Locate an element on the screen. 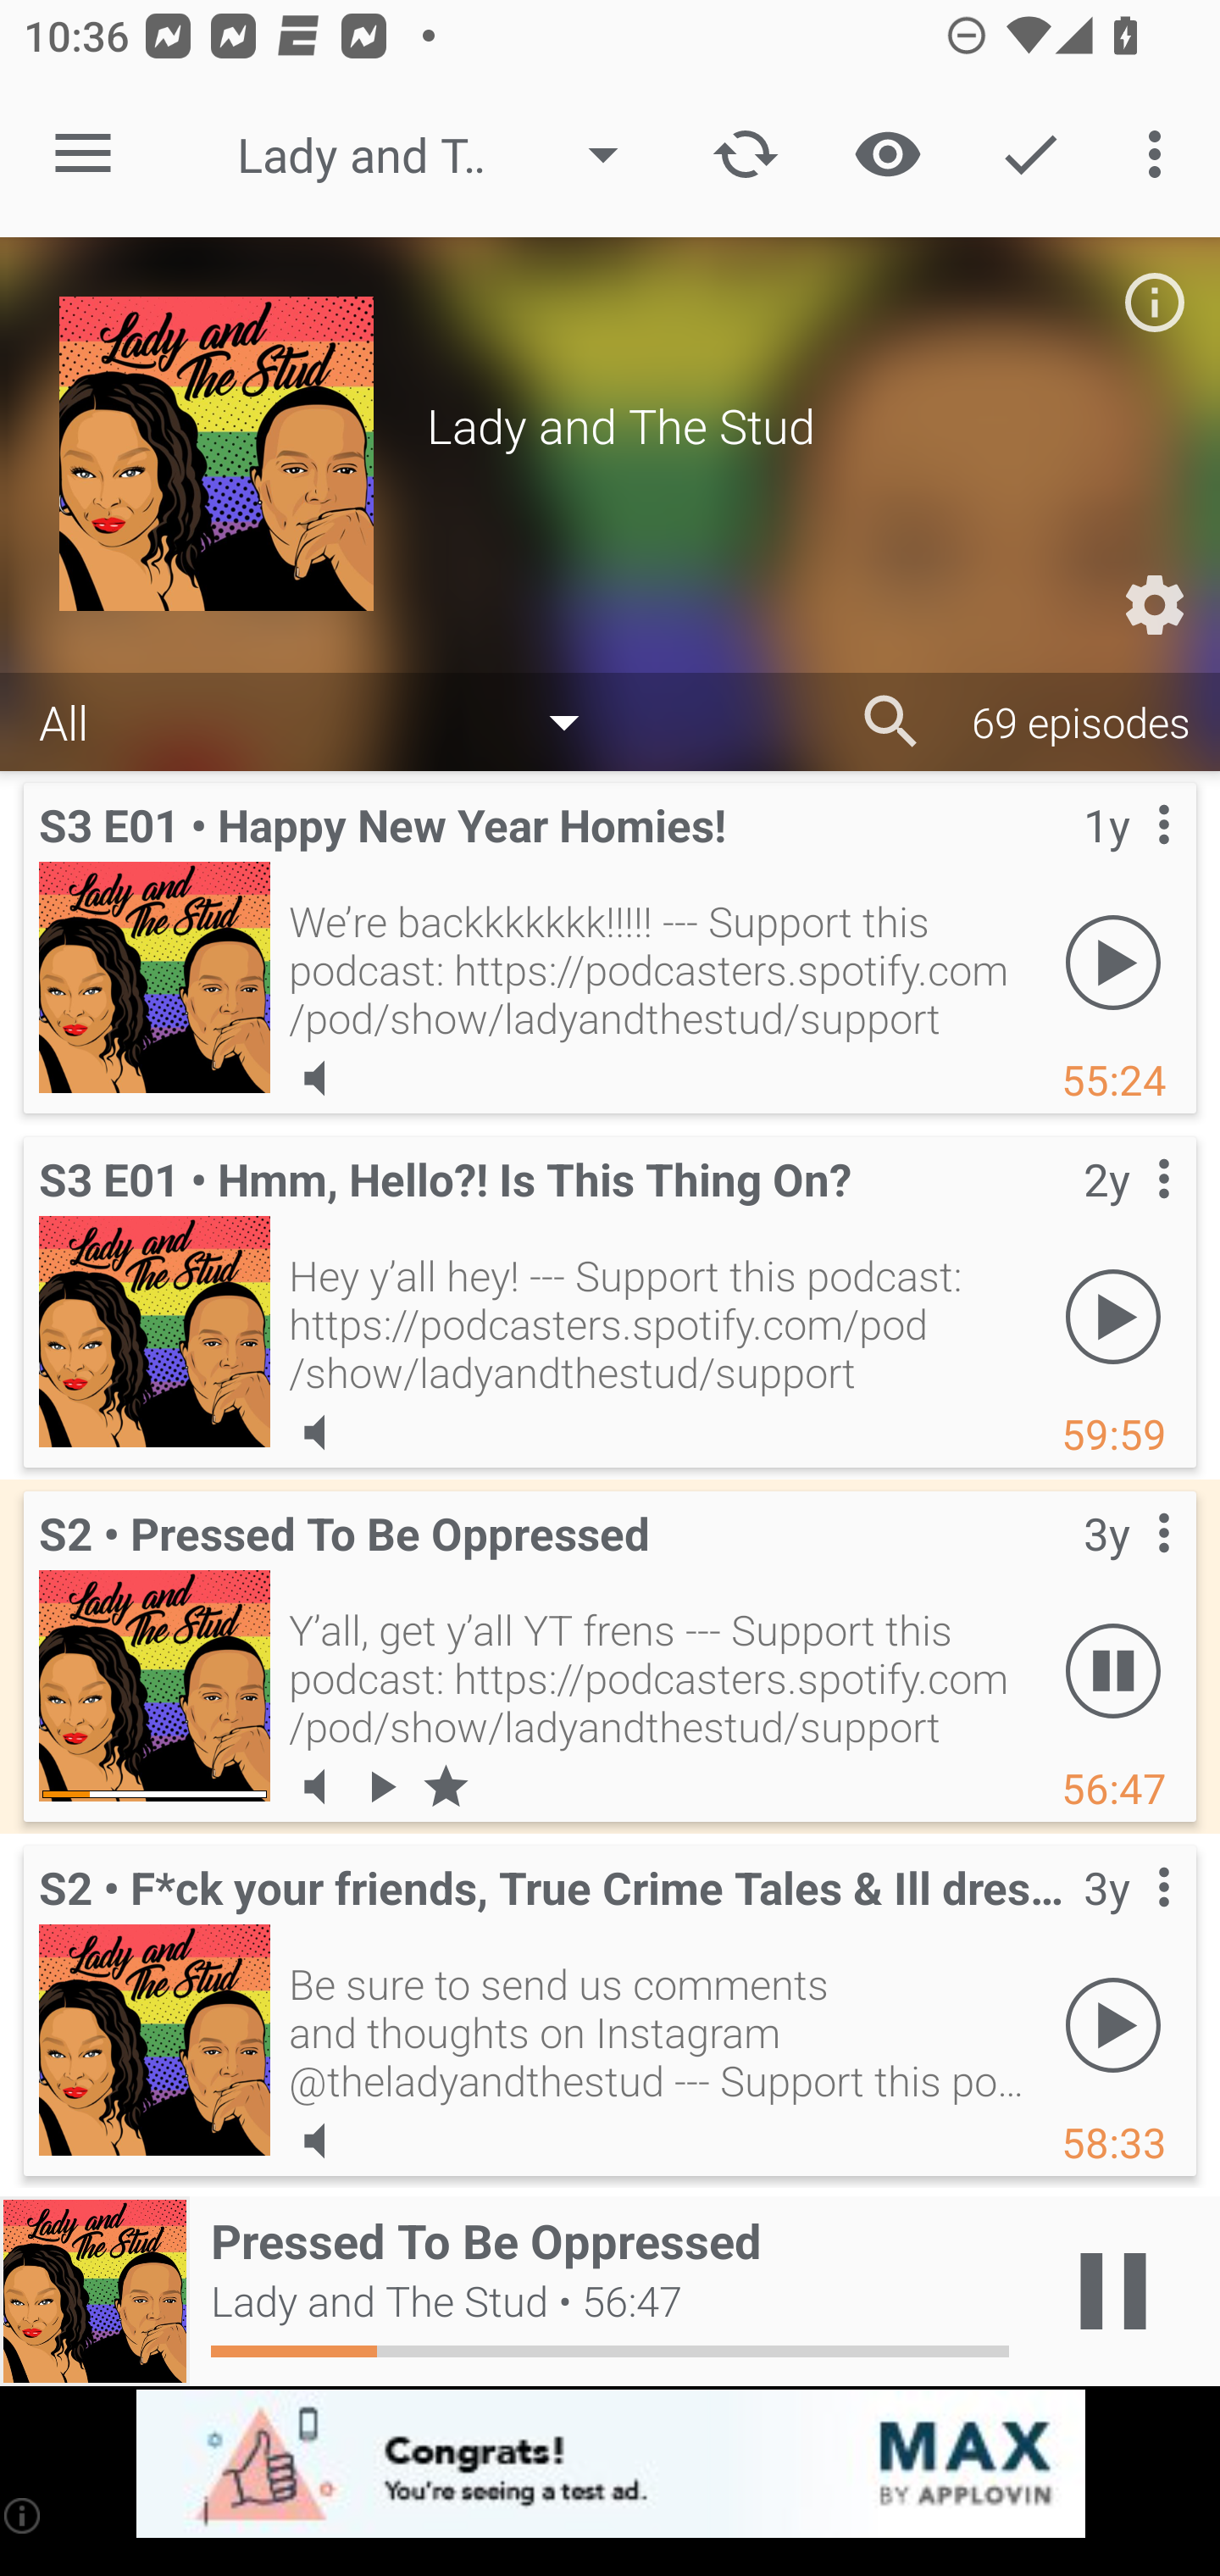  Show / Hide played content is located at coordinates (887, 154).